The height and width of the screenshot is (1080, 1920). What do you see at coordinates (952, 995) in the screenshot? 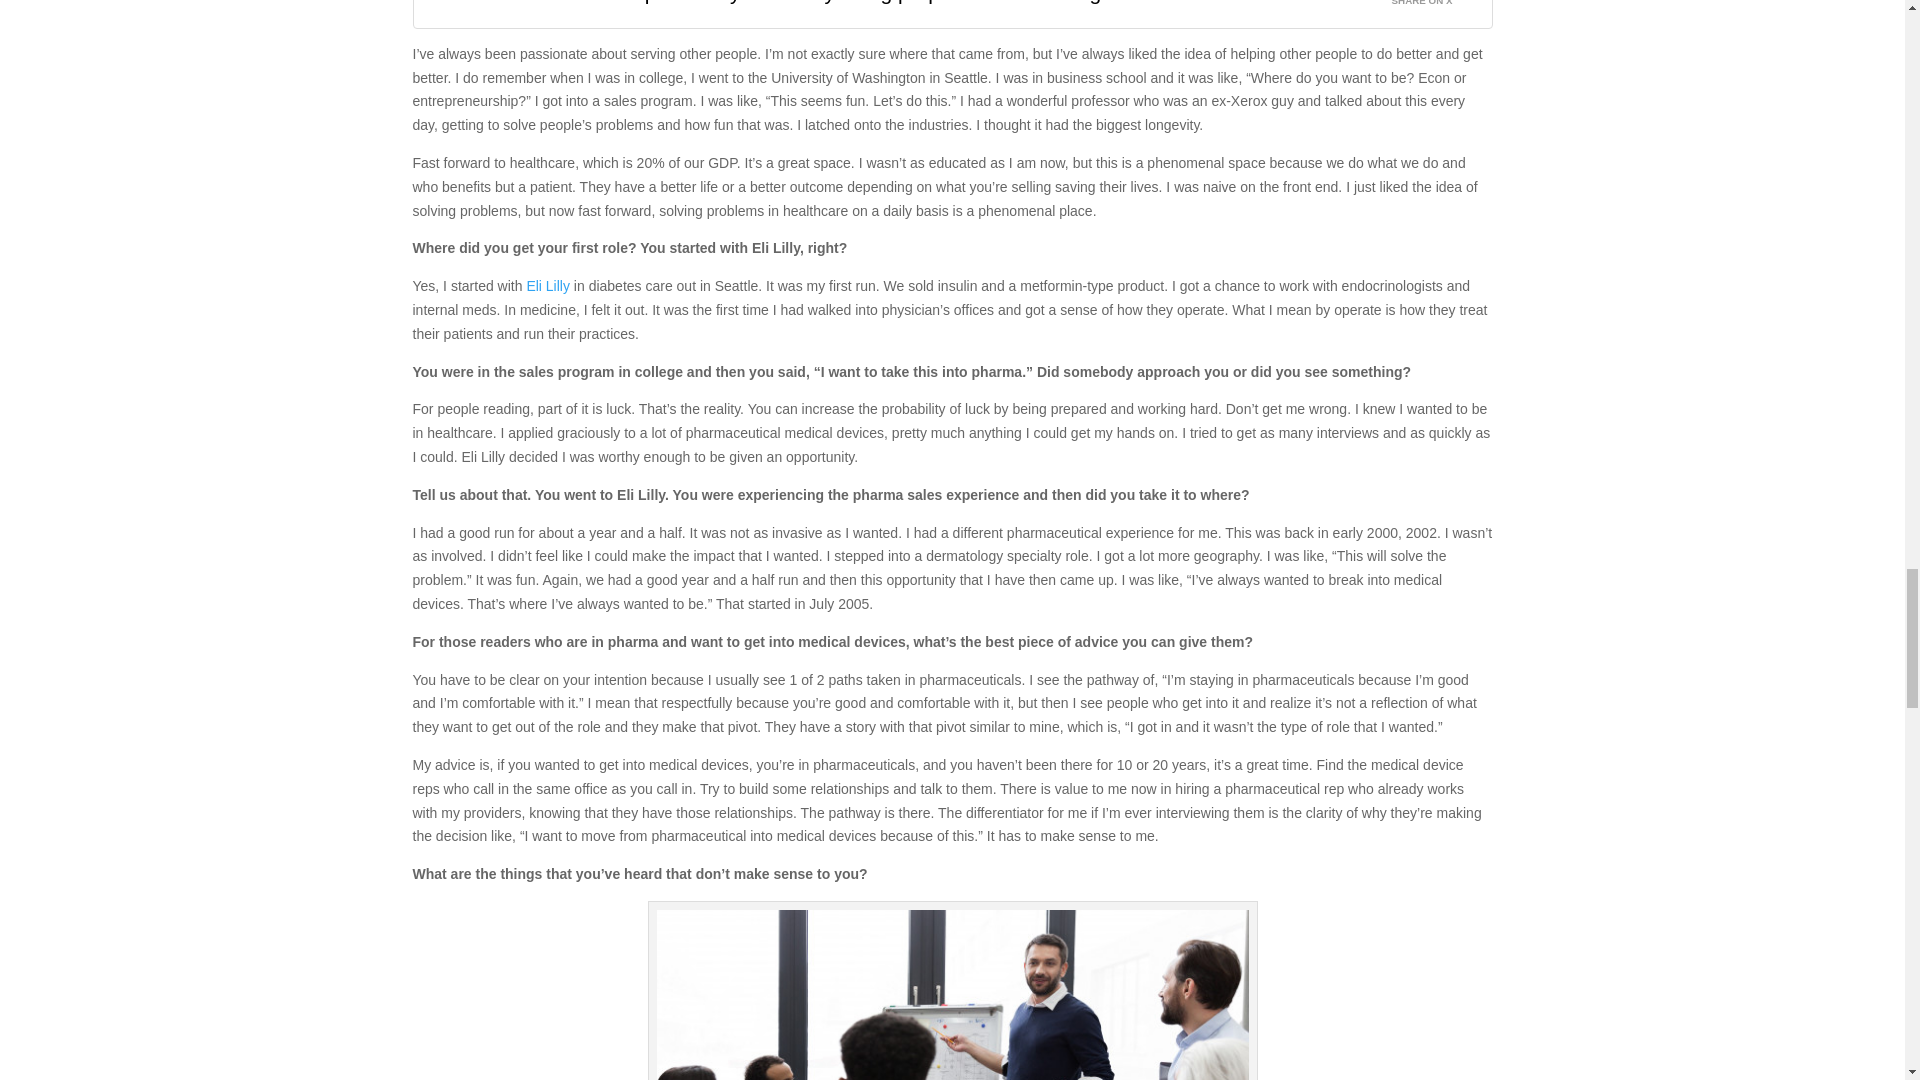
I see `46MSPCaption2 - Evolve Your Success` at bounding box center [952, 995].